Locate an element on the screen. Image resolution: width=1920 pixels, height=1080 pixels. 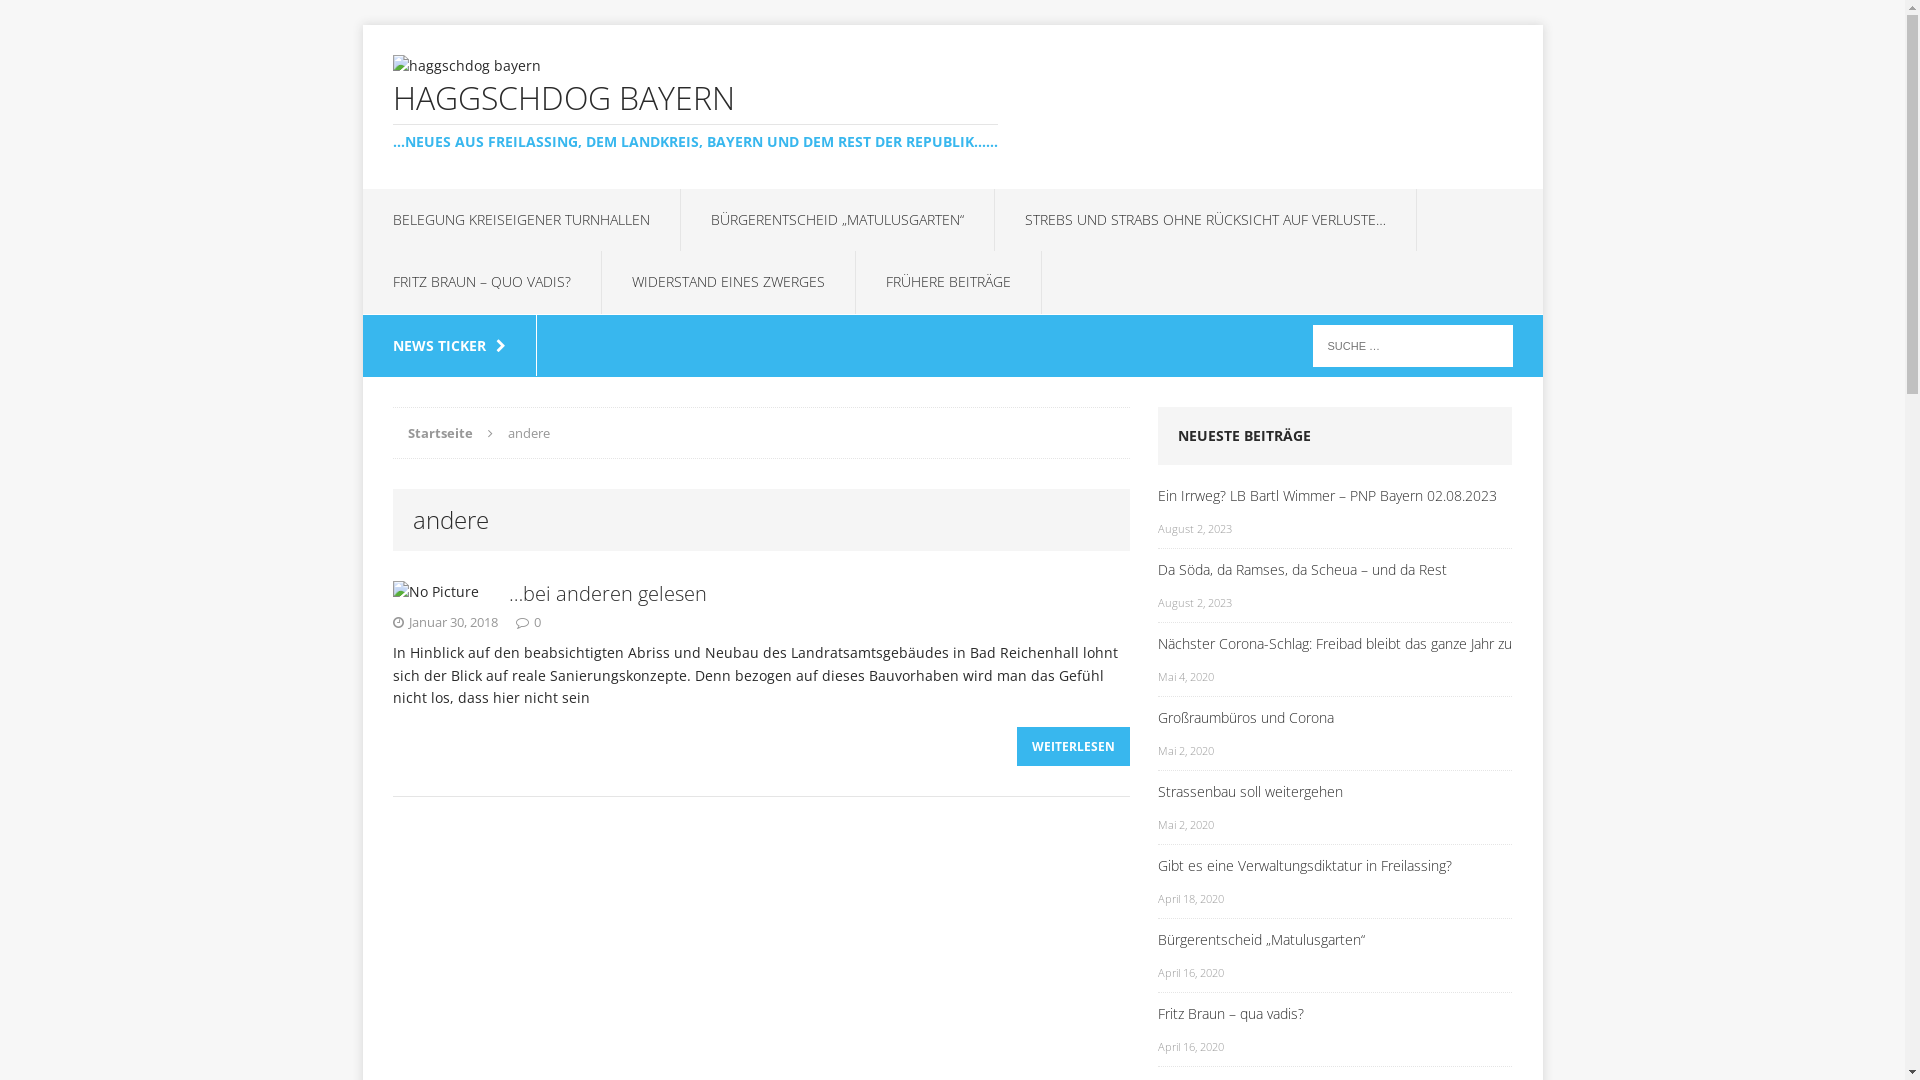
0 is located at coordinates (538, 622).